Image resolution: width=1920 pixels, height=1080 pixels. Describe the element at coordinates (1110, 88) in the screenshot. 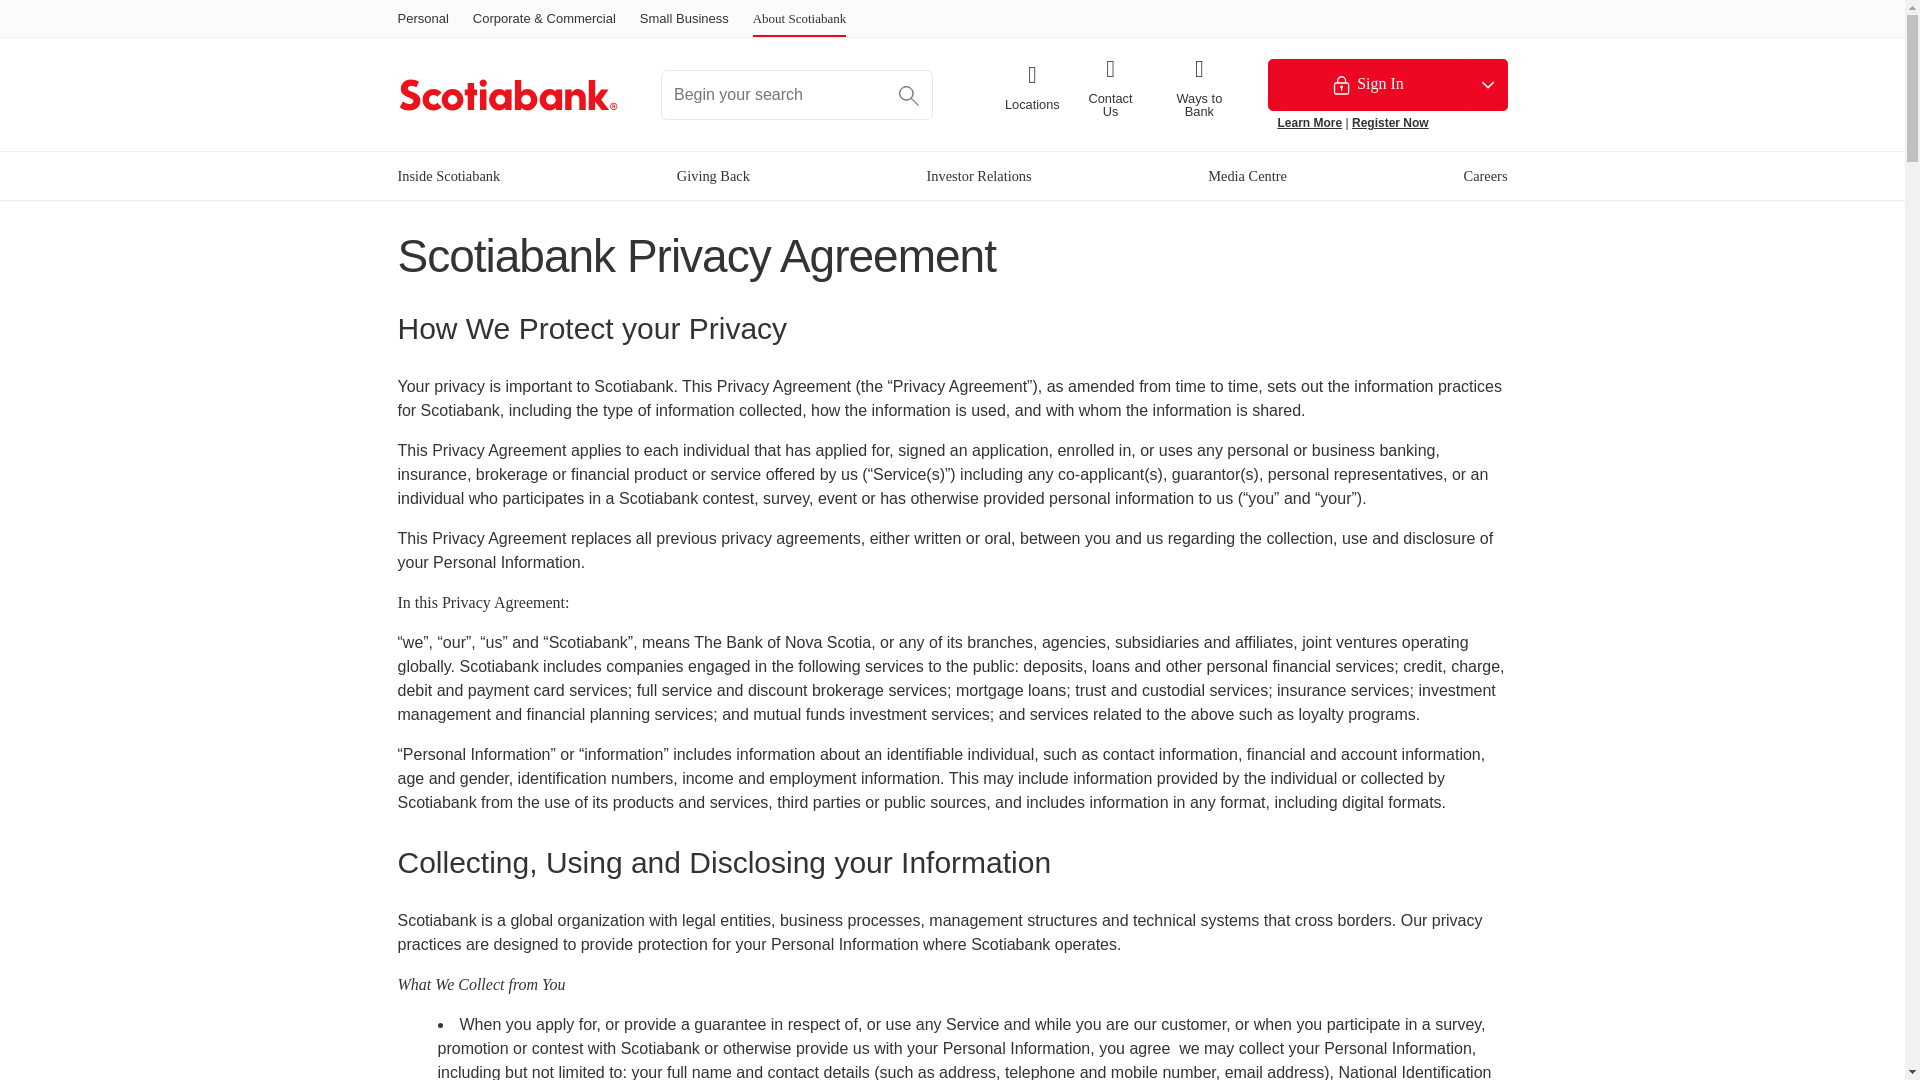

I see `Contact Us` at that location.